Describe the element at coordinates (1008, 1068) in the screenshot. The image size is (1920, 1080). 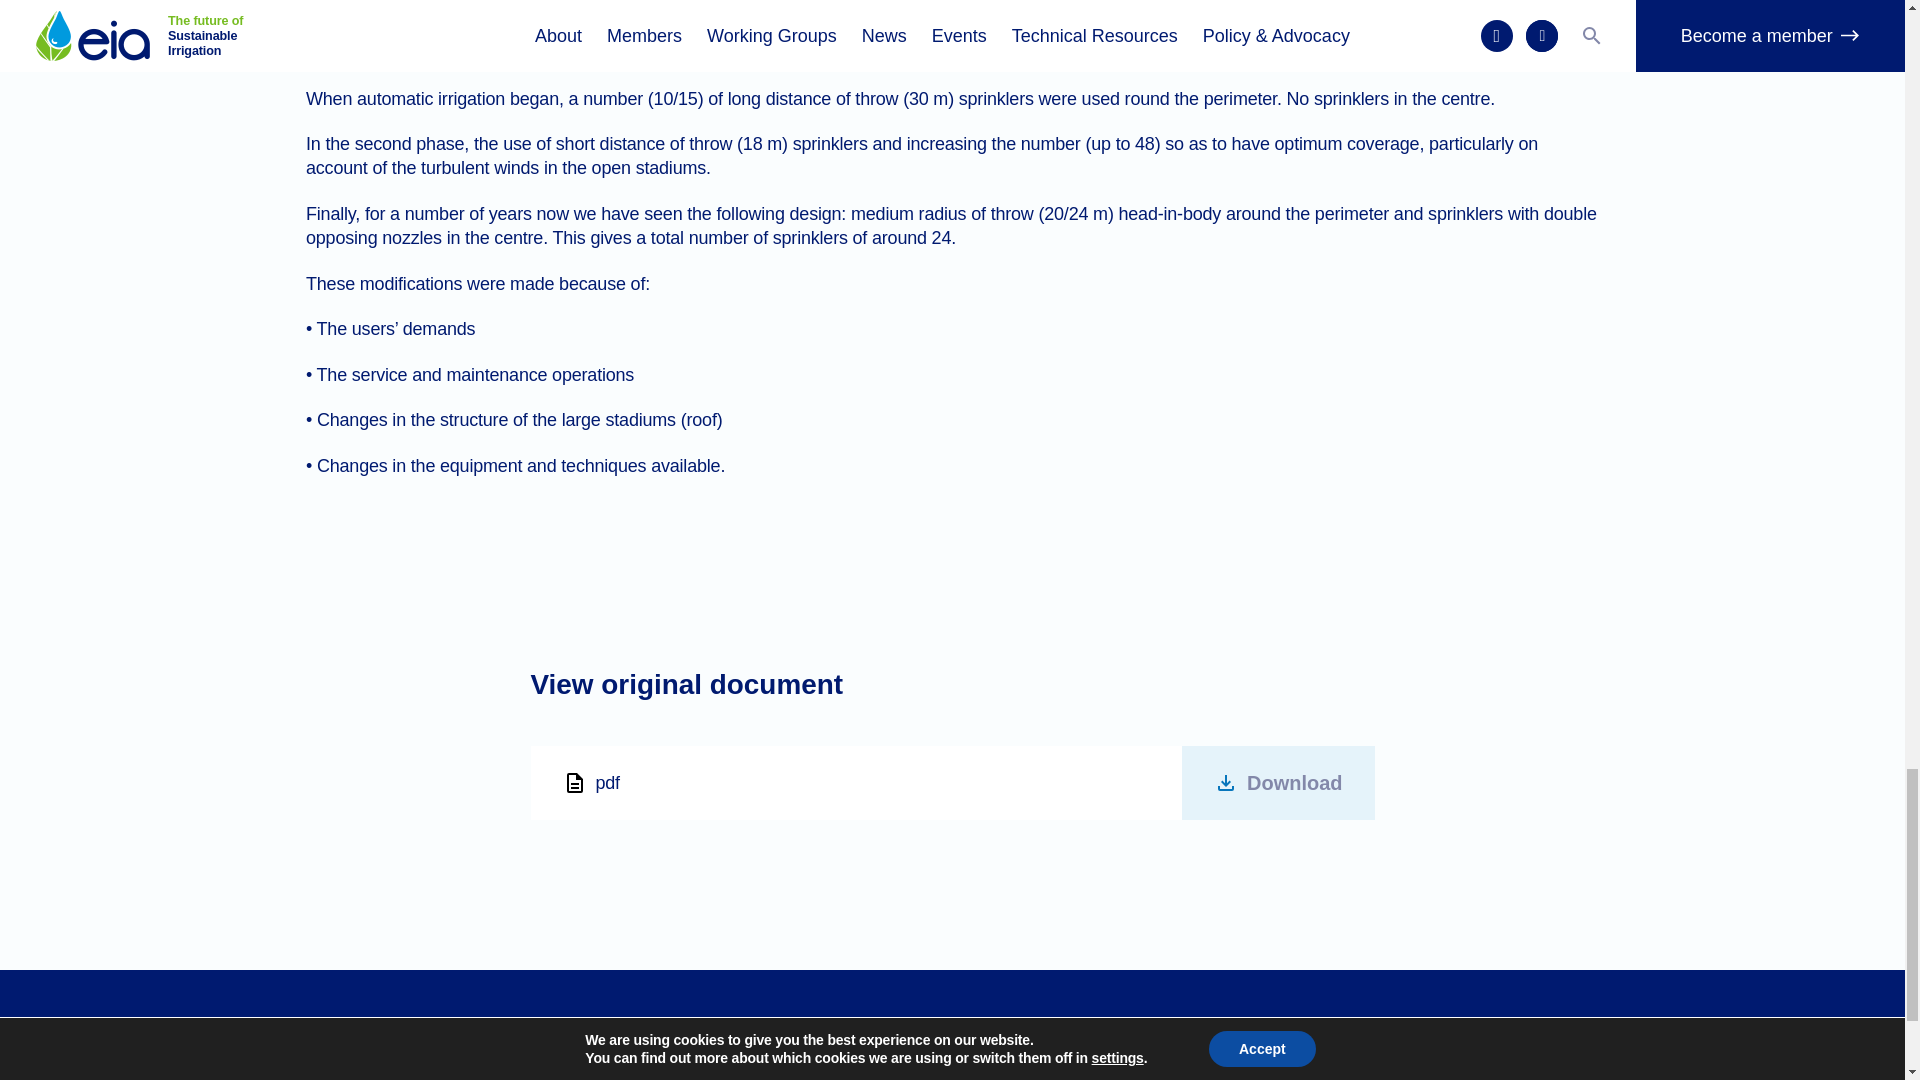
I see `Privacy Policy` at that location.